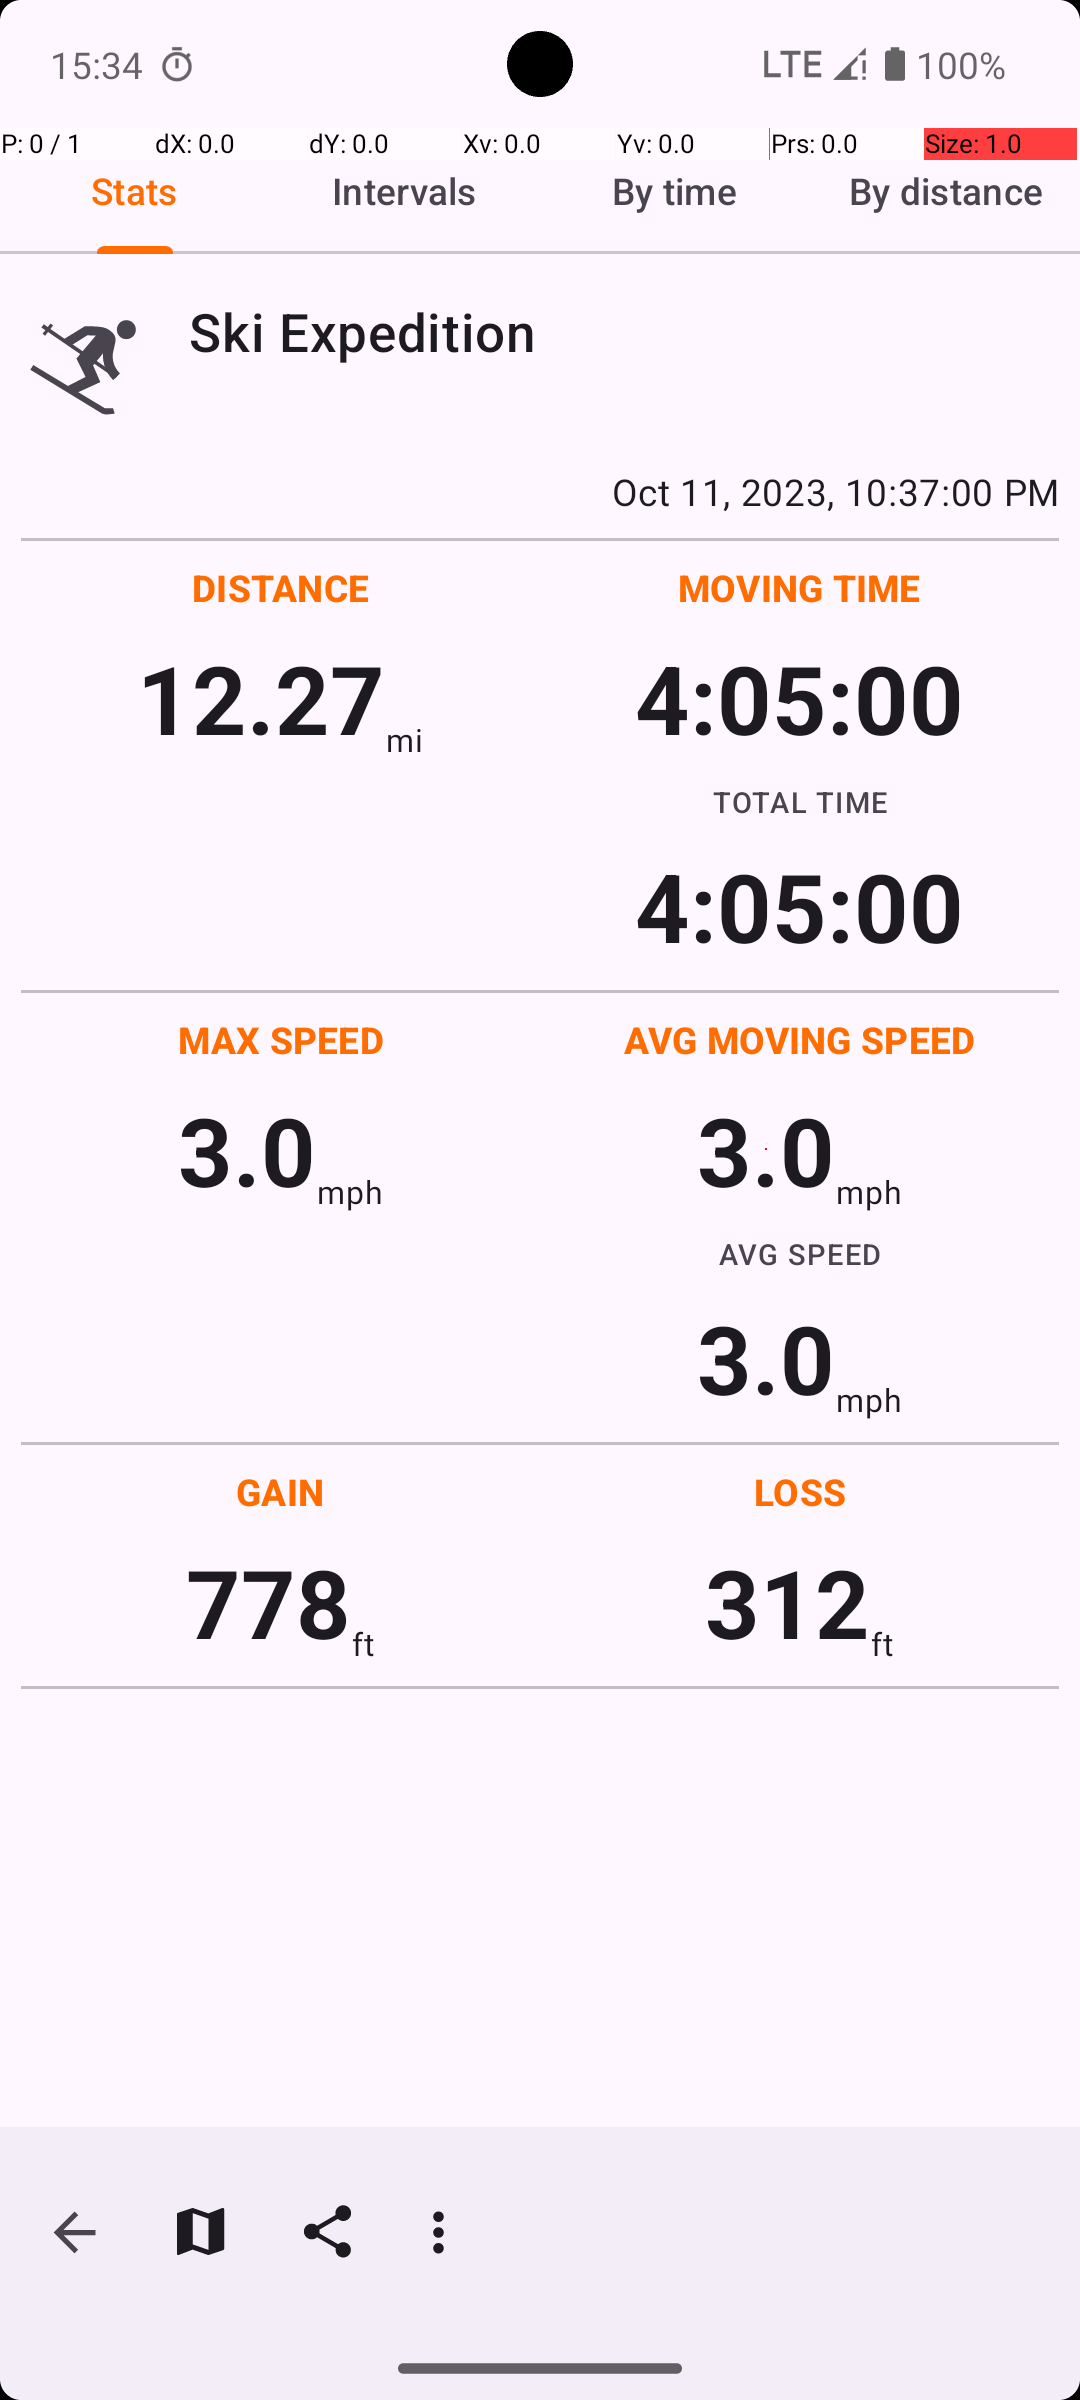 This screenshot has width=1080, height=2400. What do you see at coordinates (540, 491) in the screenshot?
I see `Oct 11, 2023, 10:37:00 PM` at bounding box center [540, 491].